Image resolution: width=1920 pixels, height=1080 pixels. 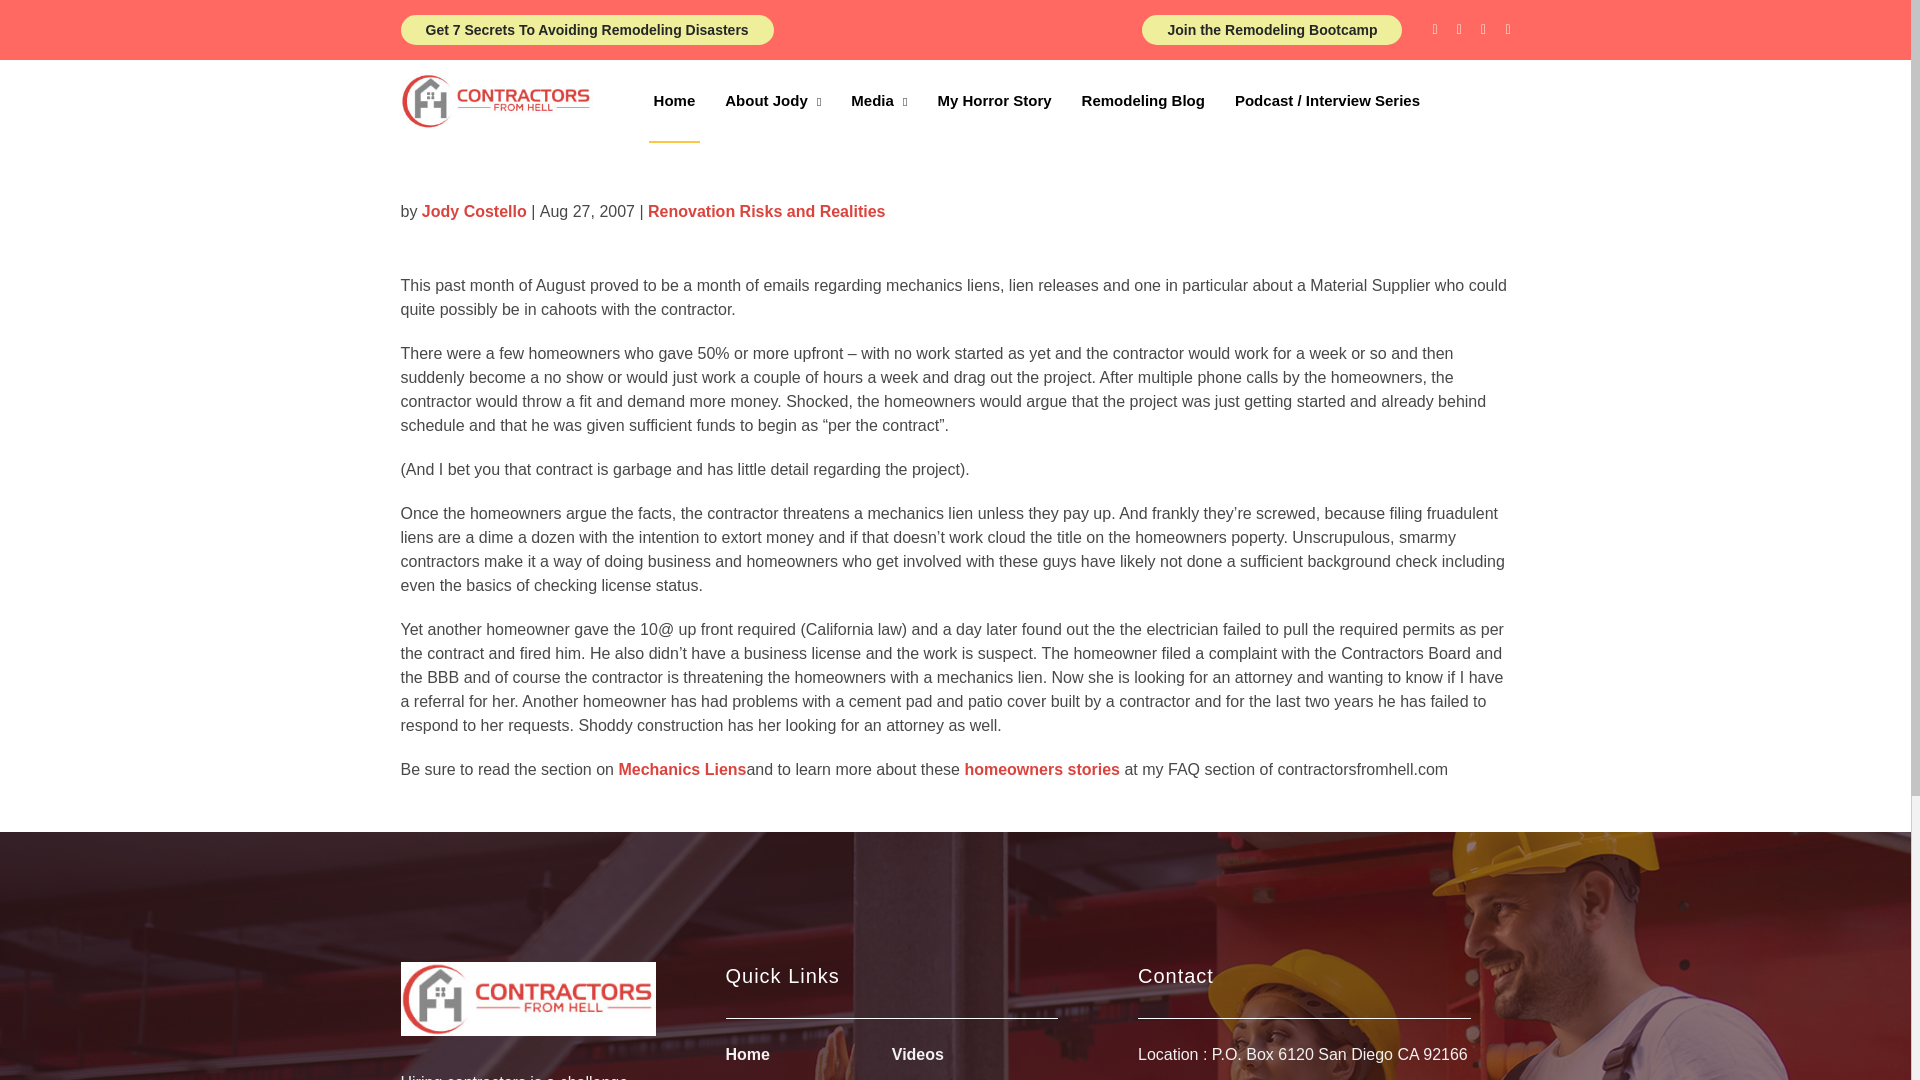 I want to click on Remodeling Blog, so click(x=1143, y=101).